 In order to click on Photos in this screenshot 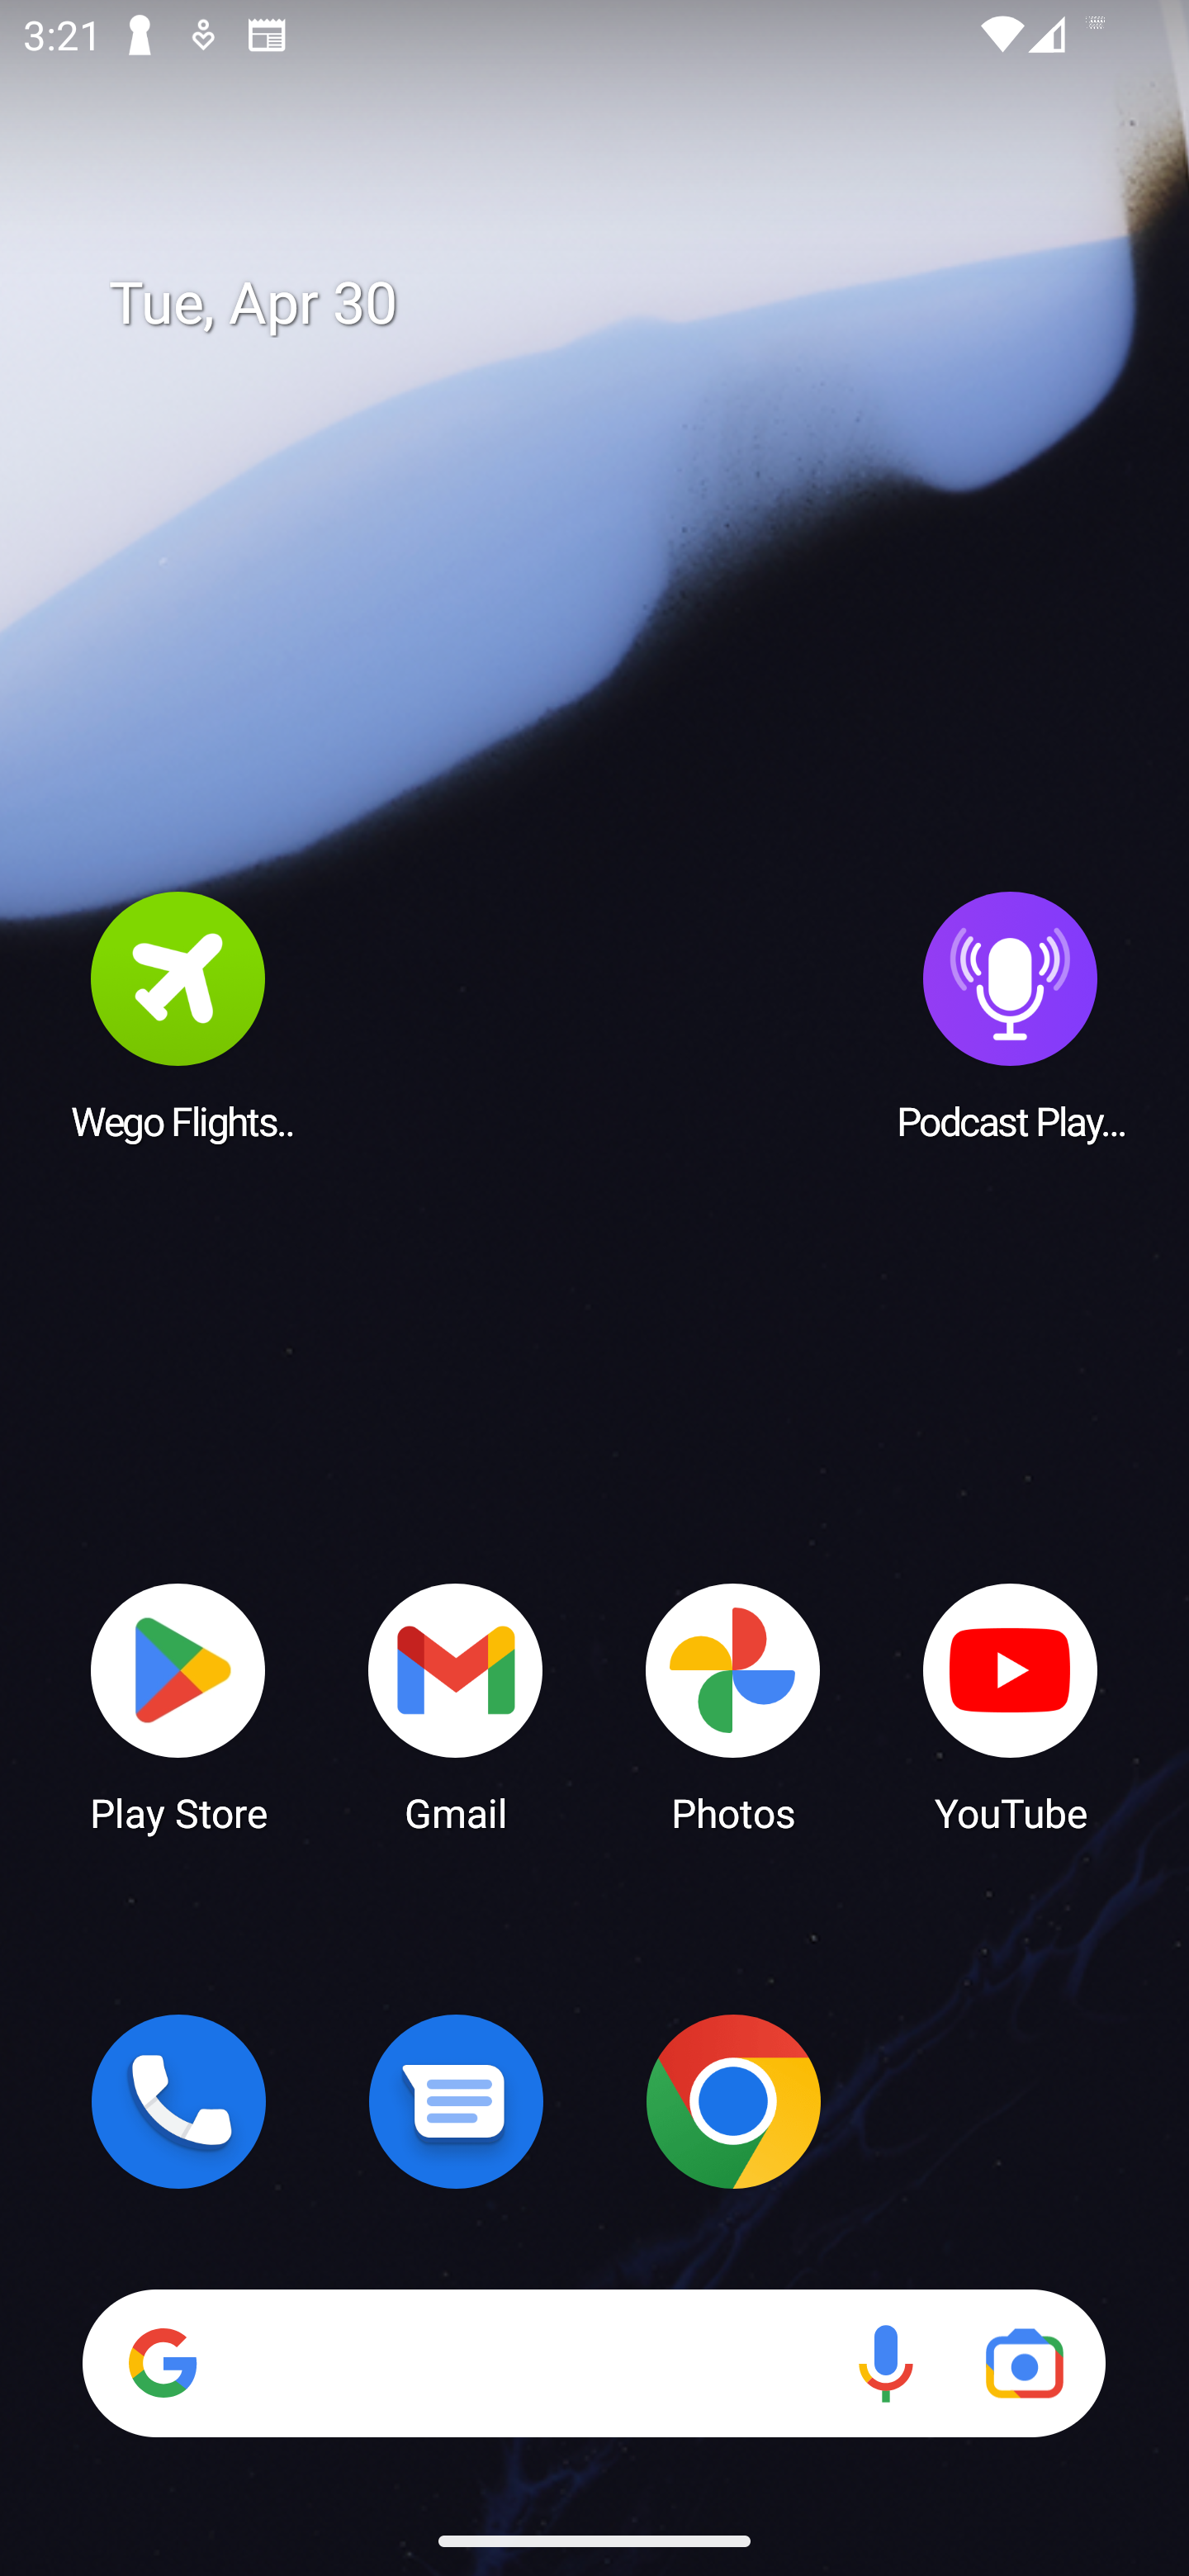, I will do `click(733, 1706)`.